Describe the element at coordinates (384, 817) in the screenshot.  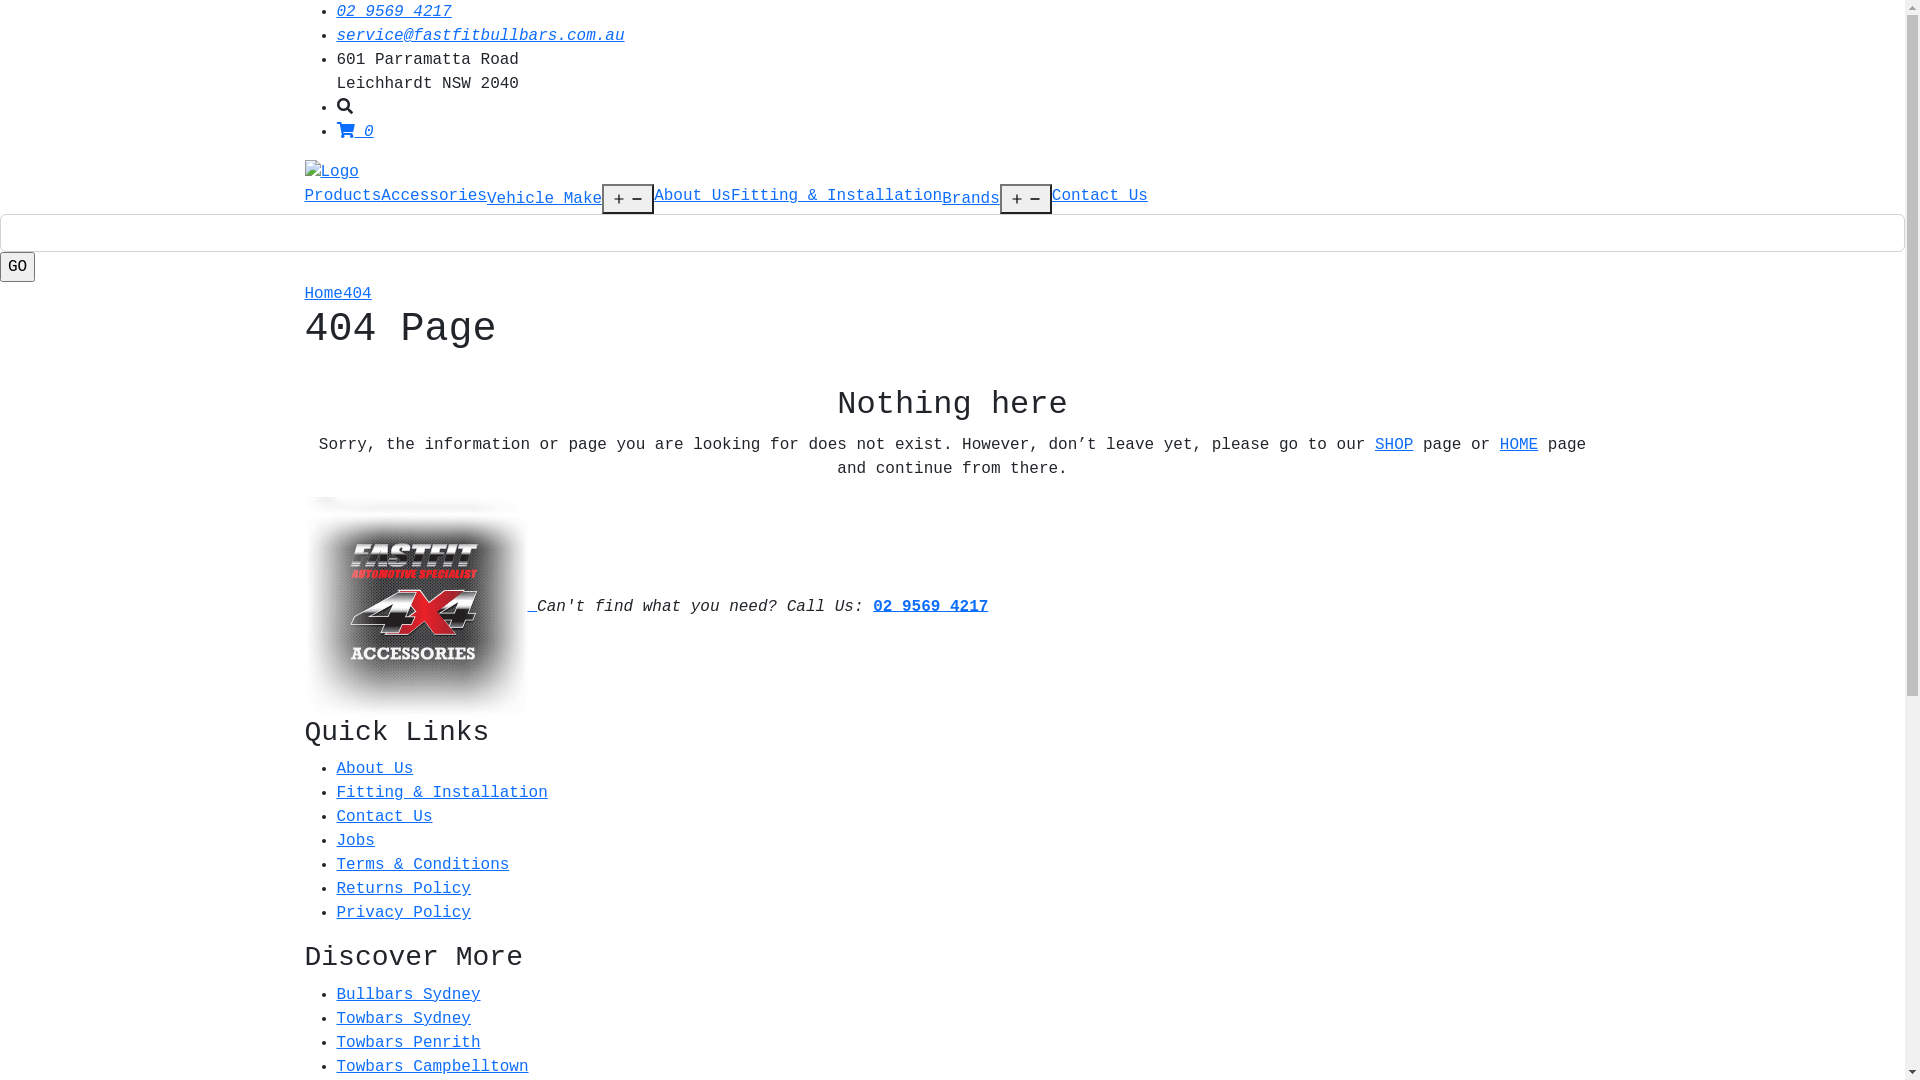
I see `Contact Us` at that location.